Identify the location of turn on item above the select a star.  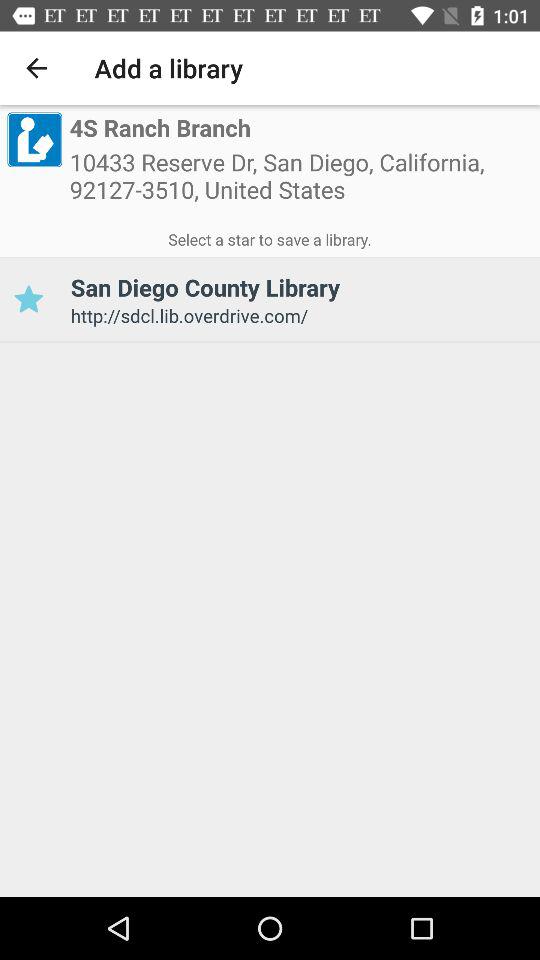
(34, 139).